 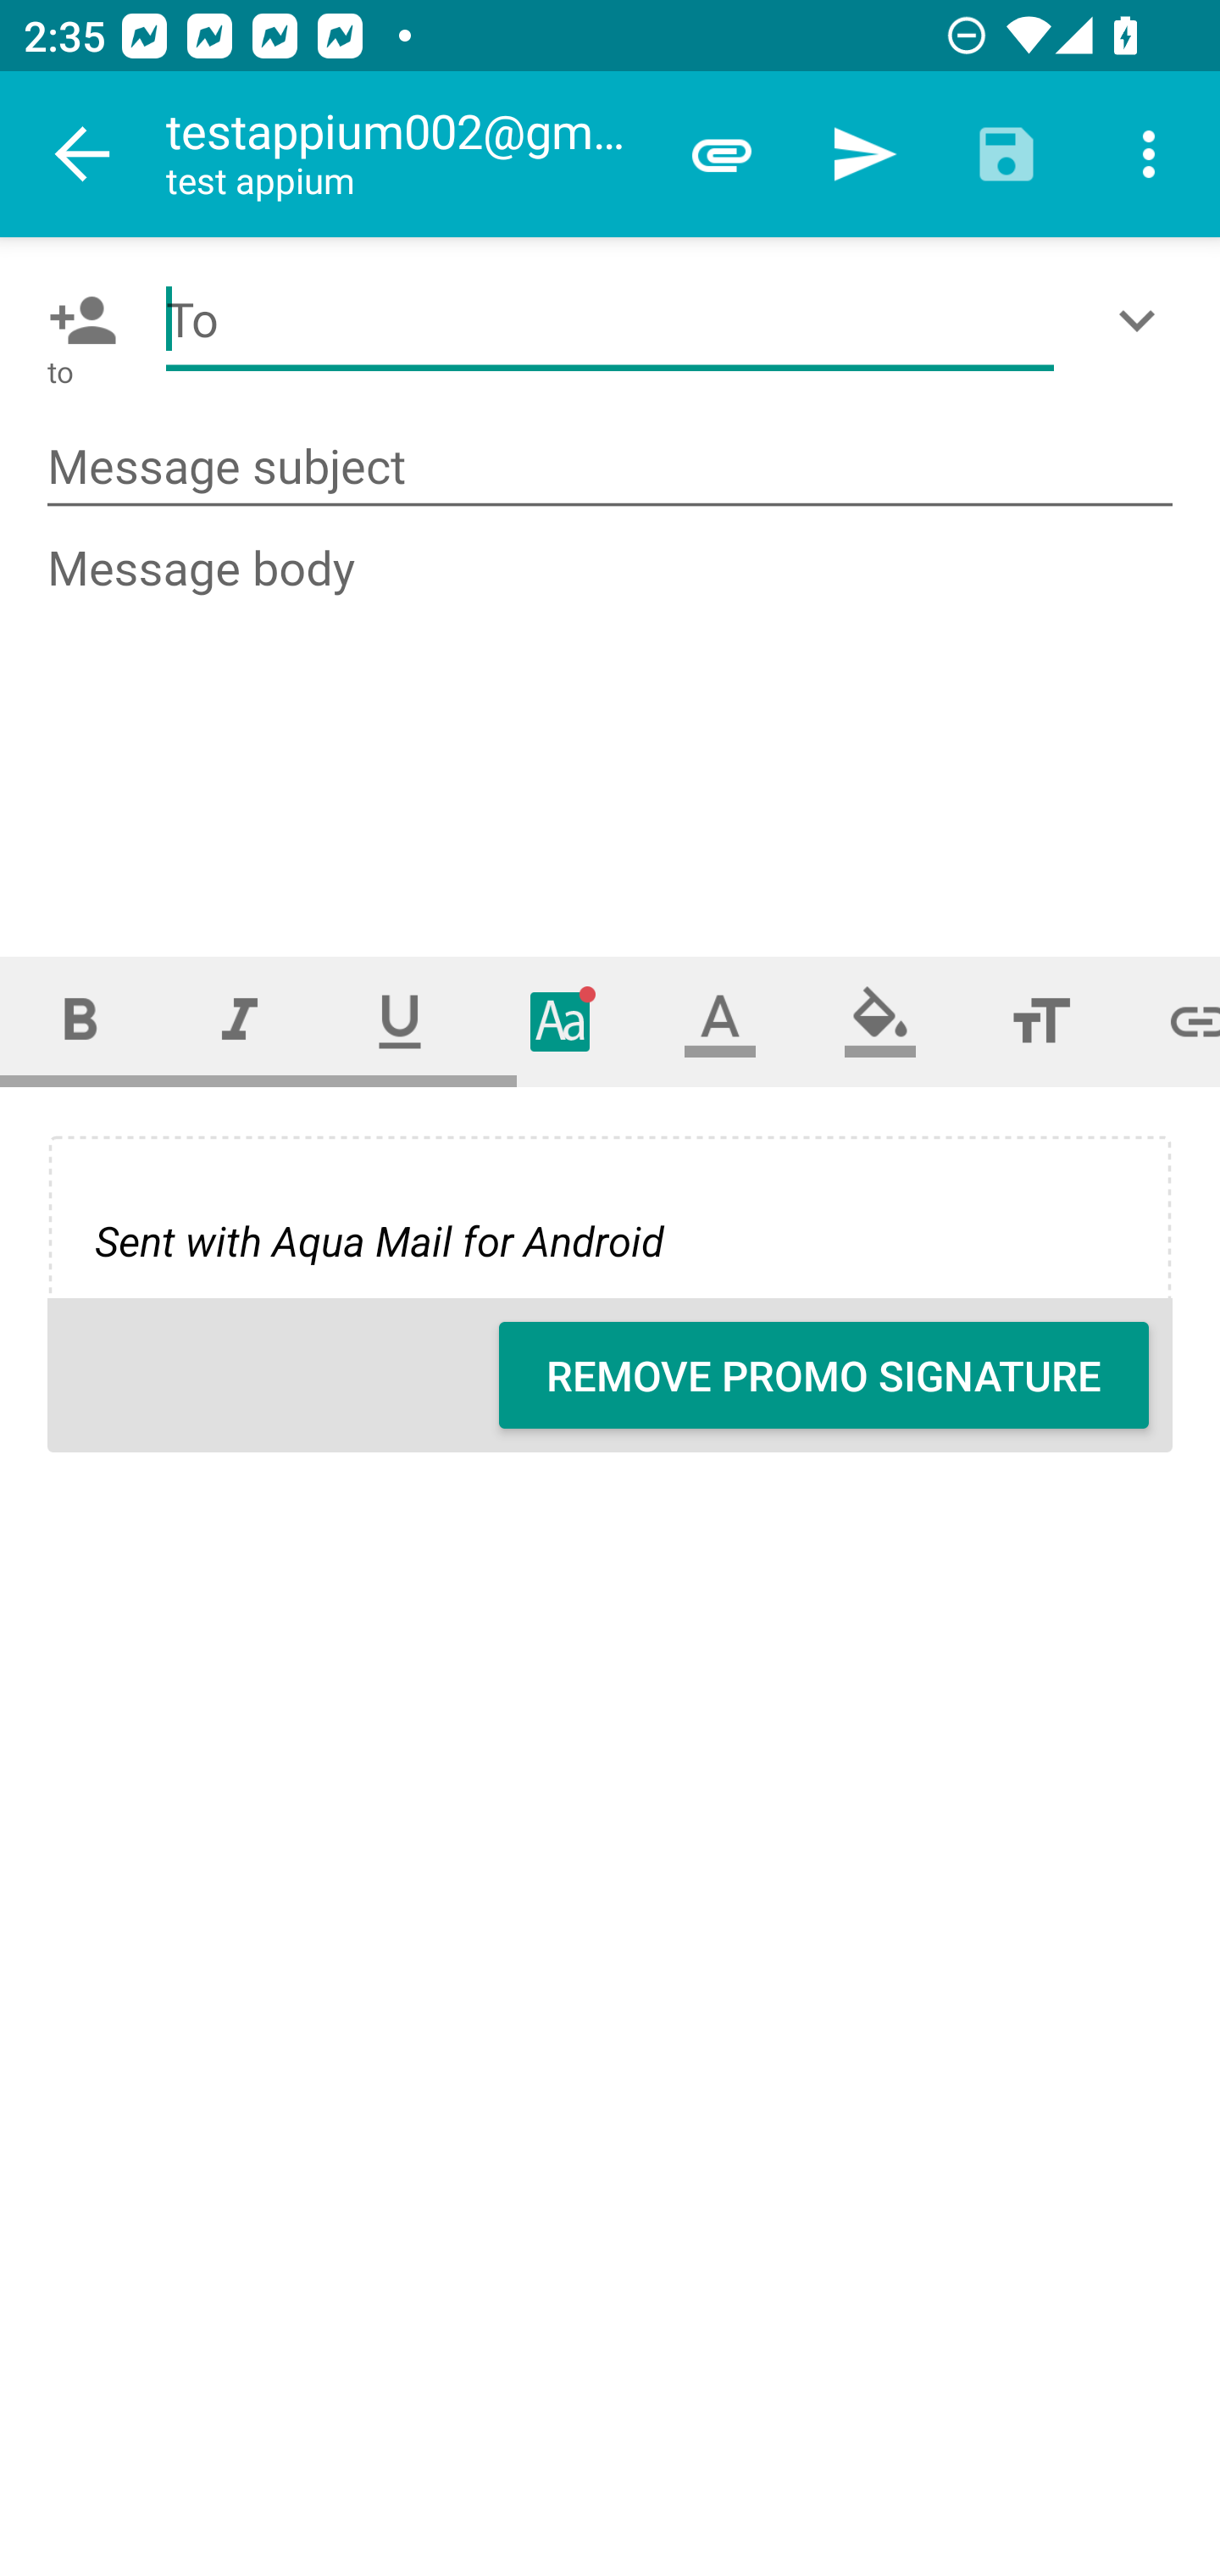 What do you see at coordinates (1006, 154) in the screenshot?
I see `Save` at bounding box center [1006, 154].